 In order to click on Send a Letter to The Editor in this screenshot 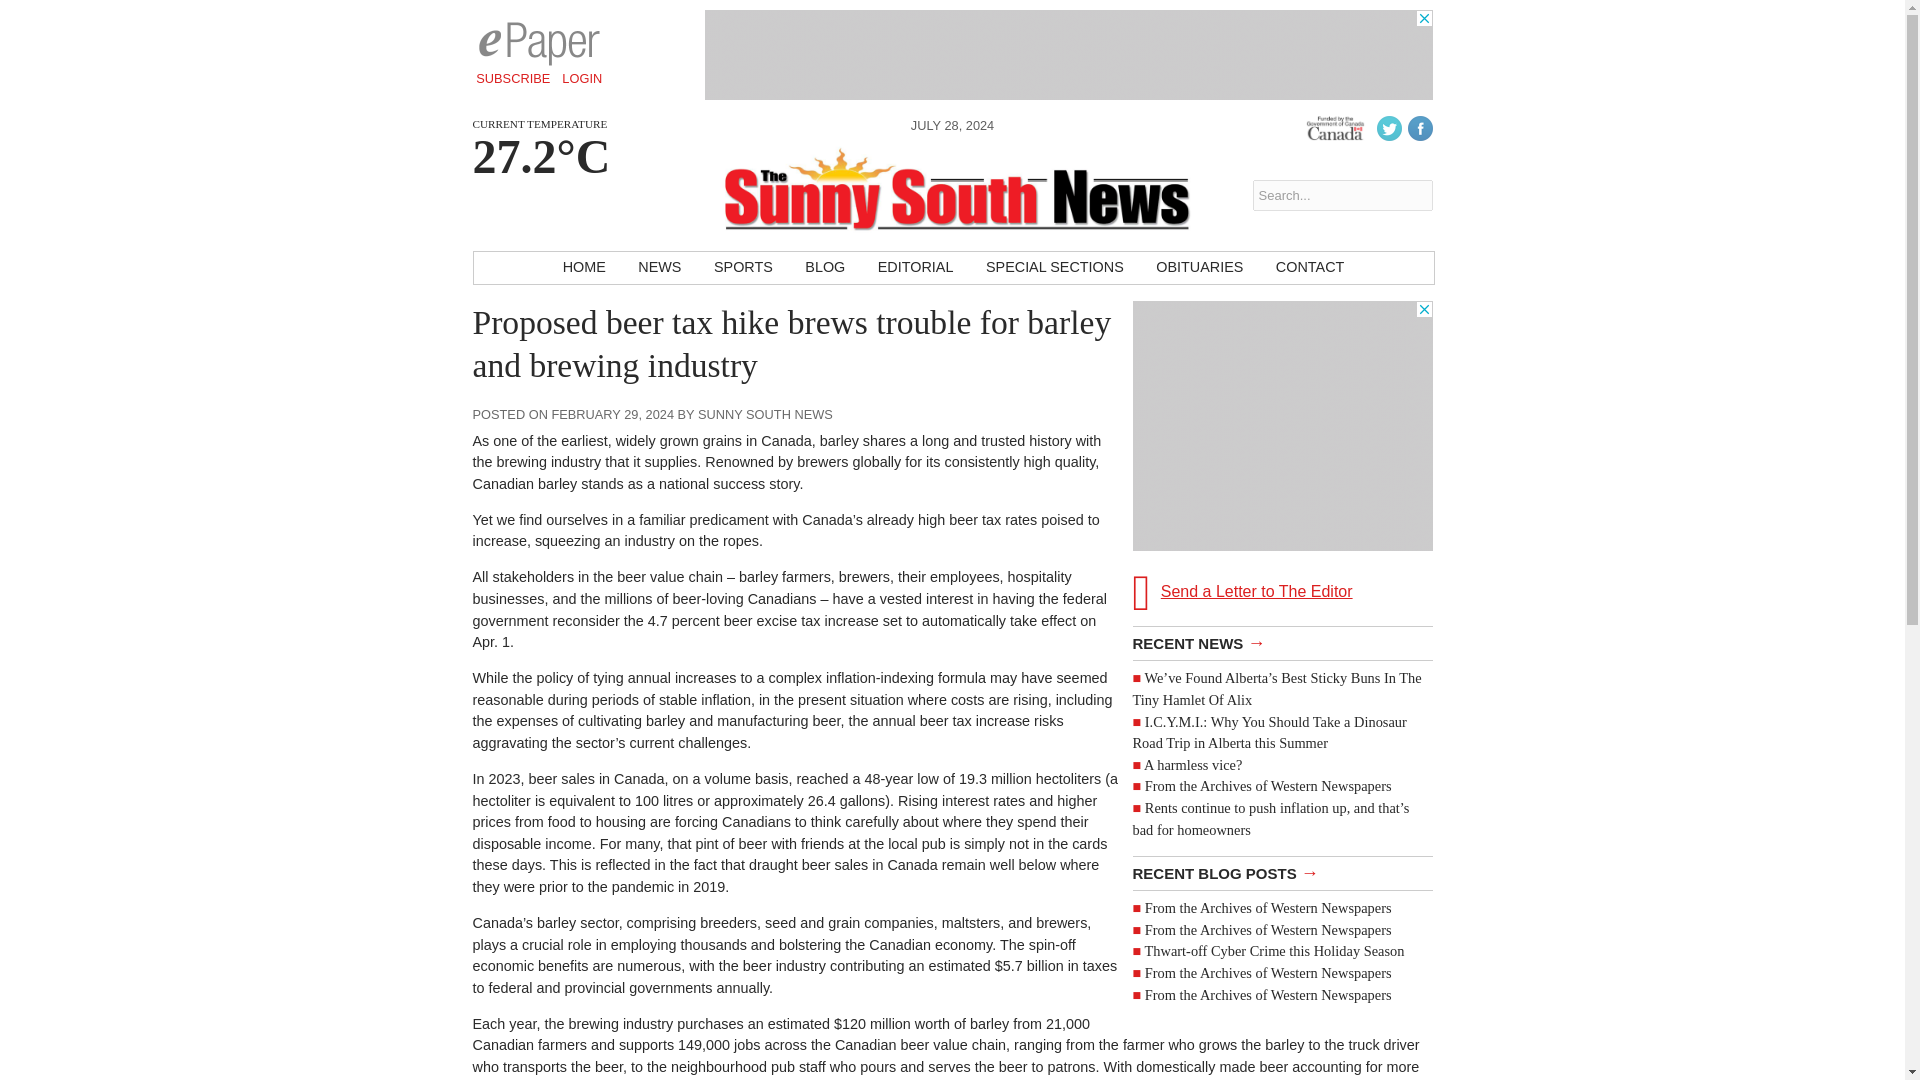, I will do `click(1282, 459)`.